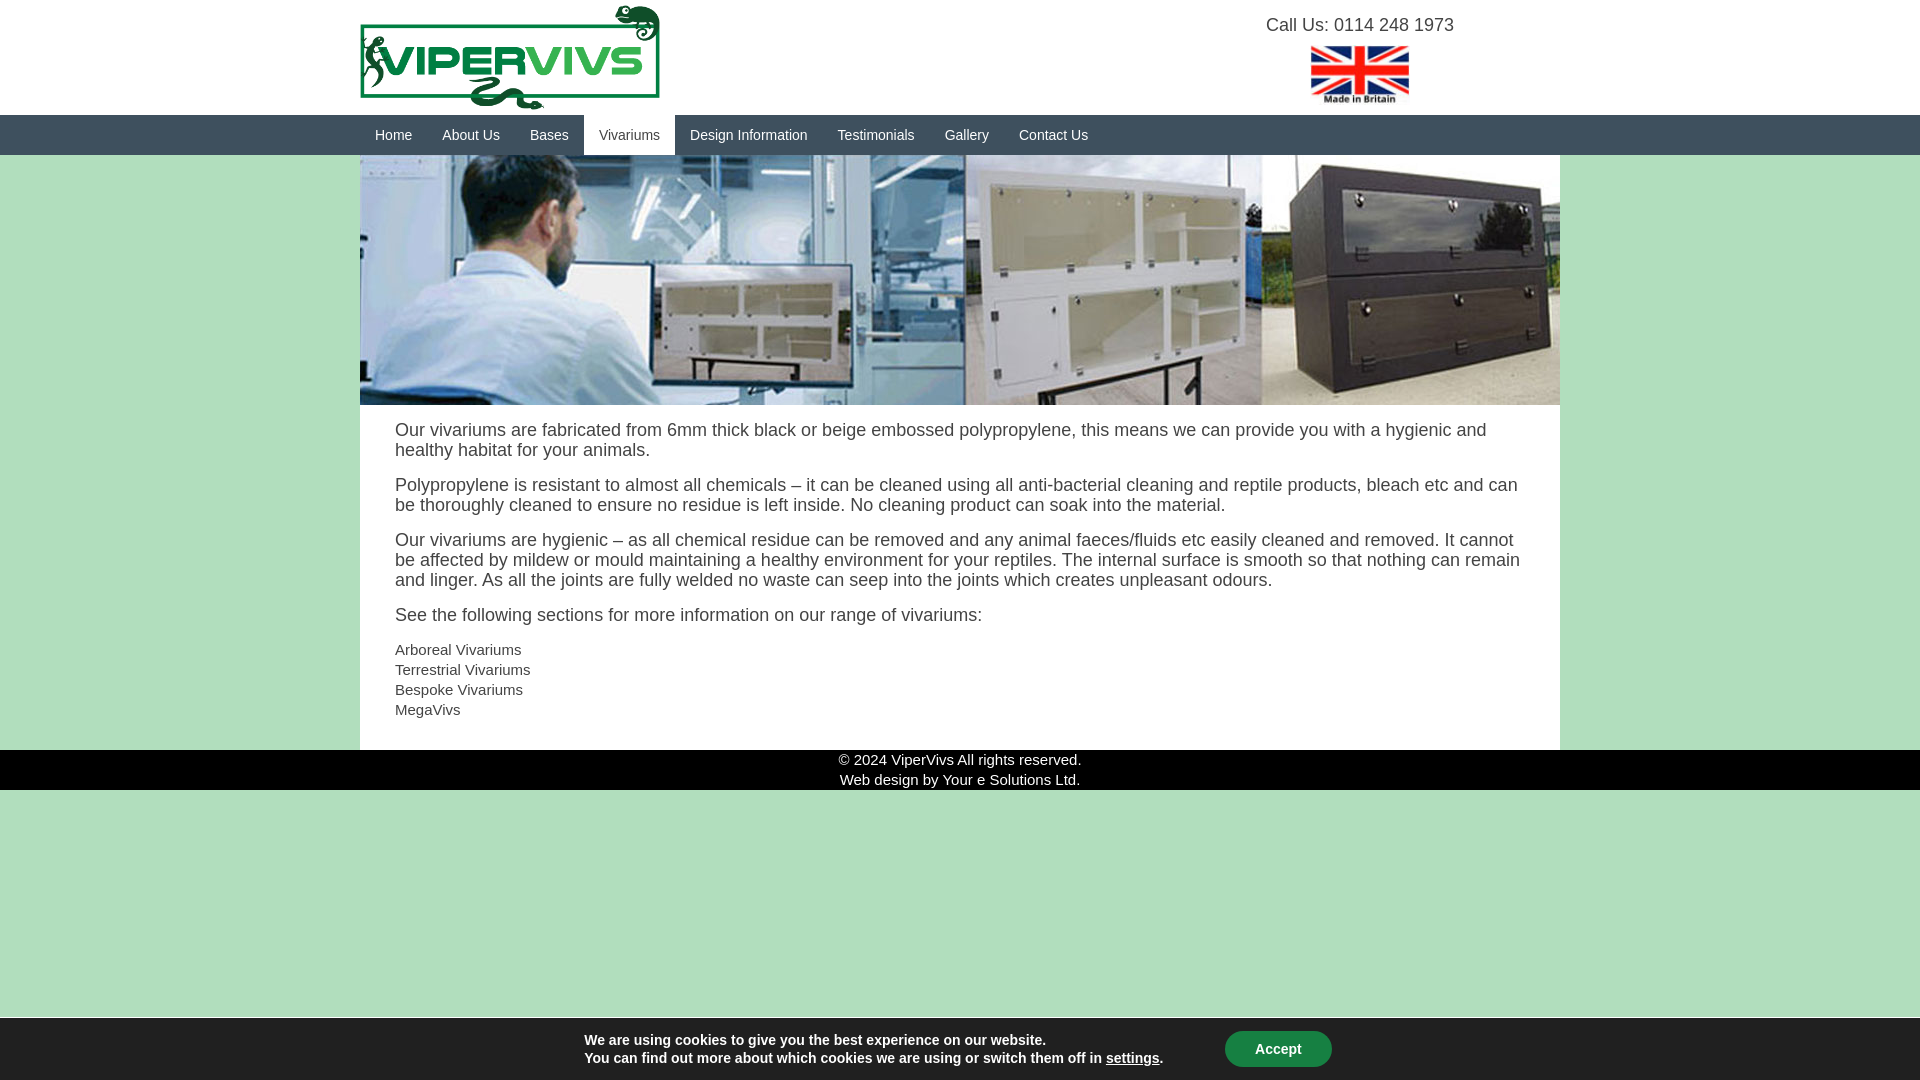  I want to click on Design Information, so click(749, 134).